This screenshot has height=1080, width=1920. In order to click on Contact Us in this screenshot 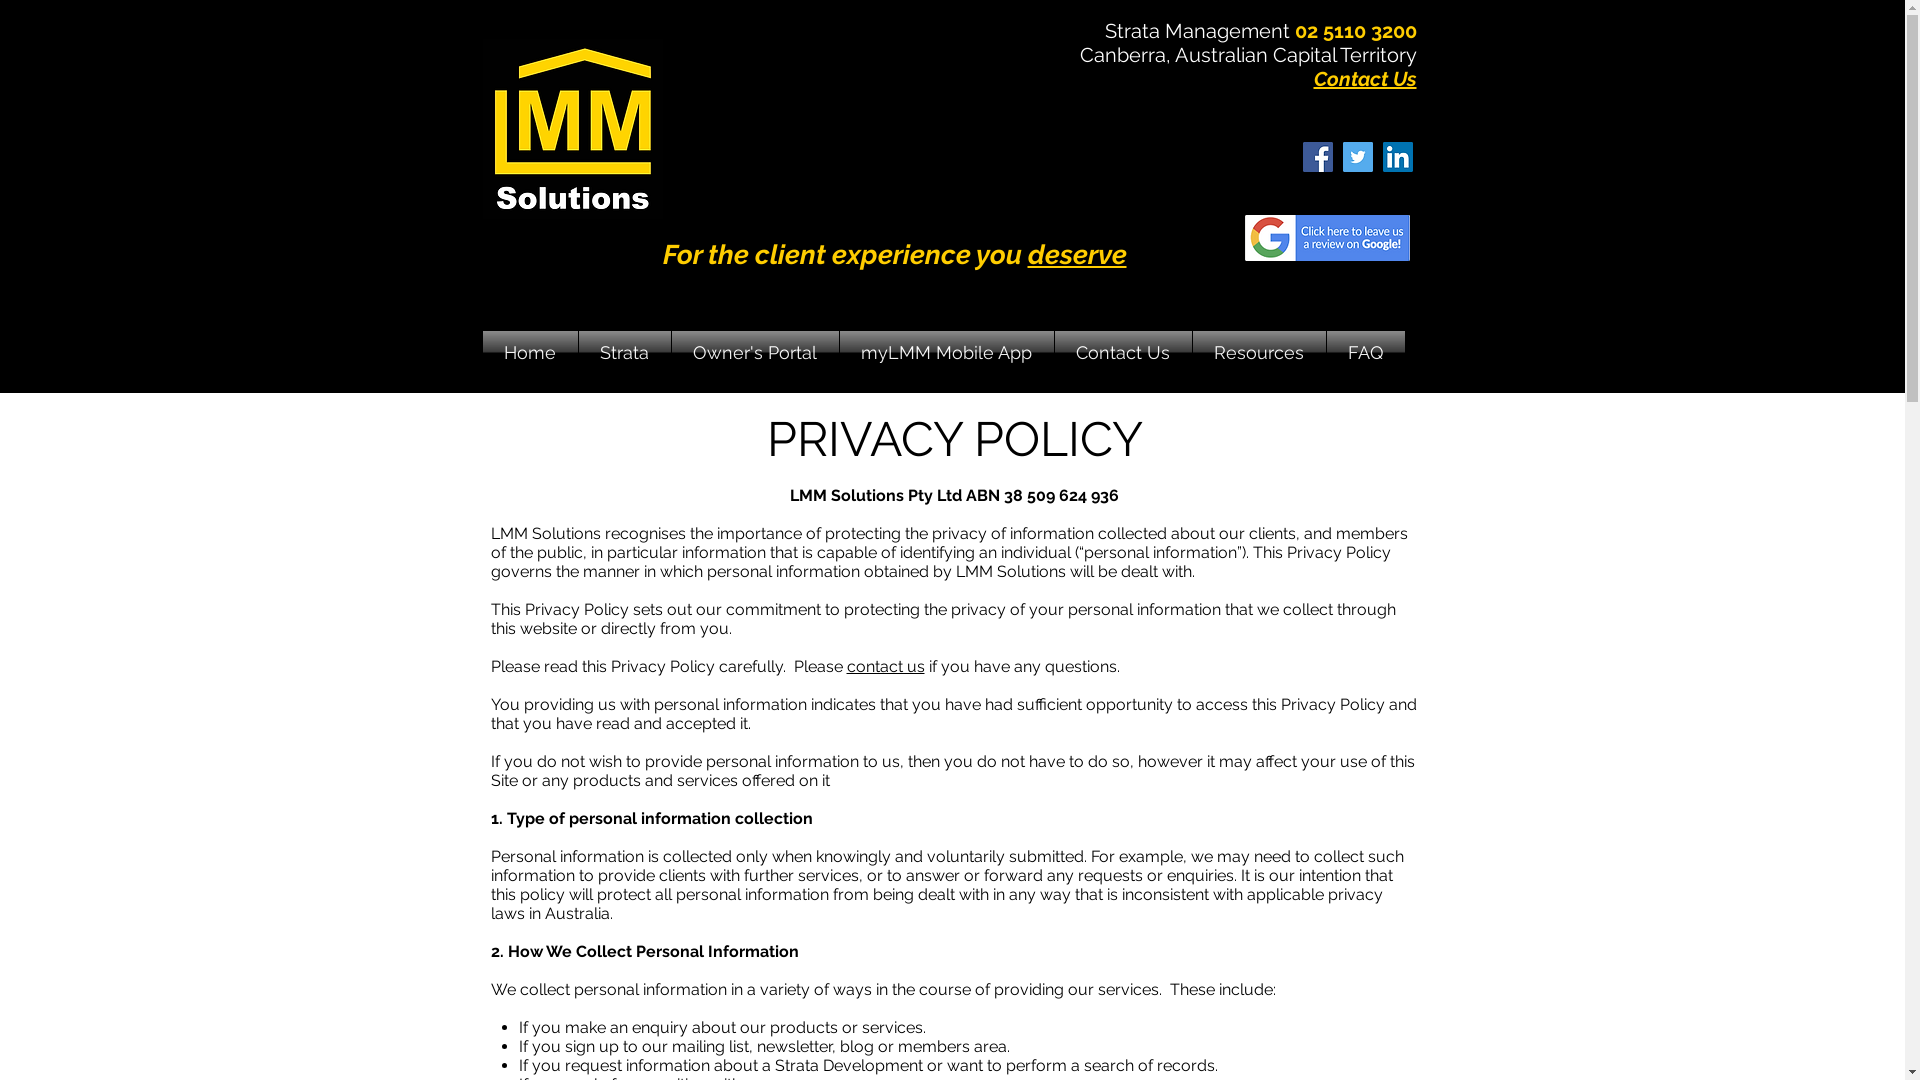, I will do `click(1122, 352)`.